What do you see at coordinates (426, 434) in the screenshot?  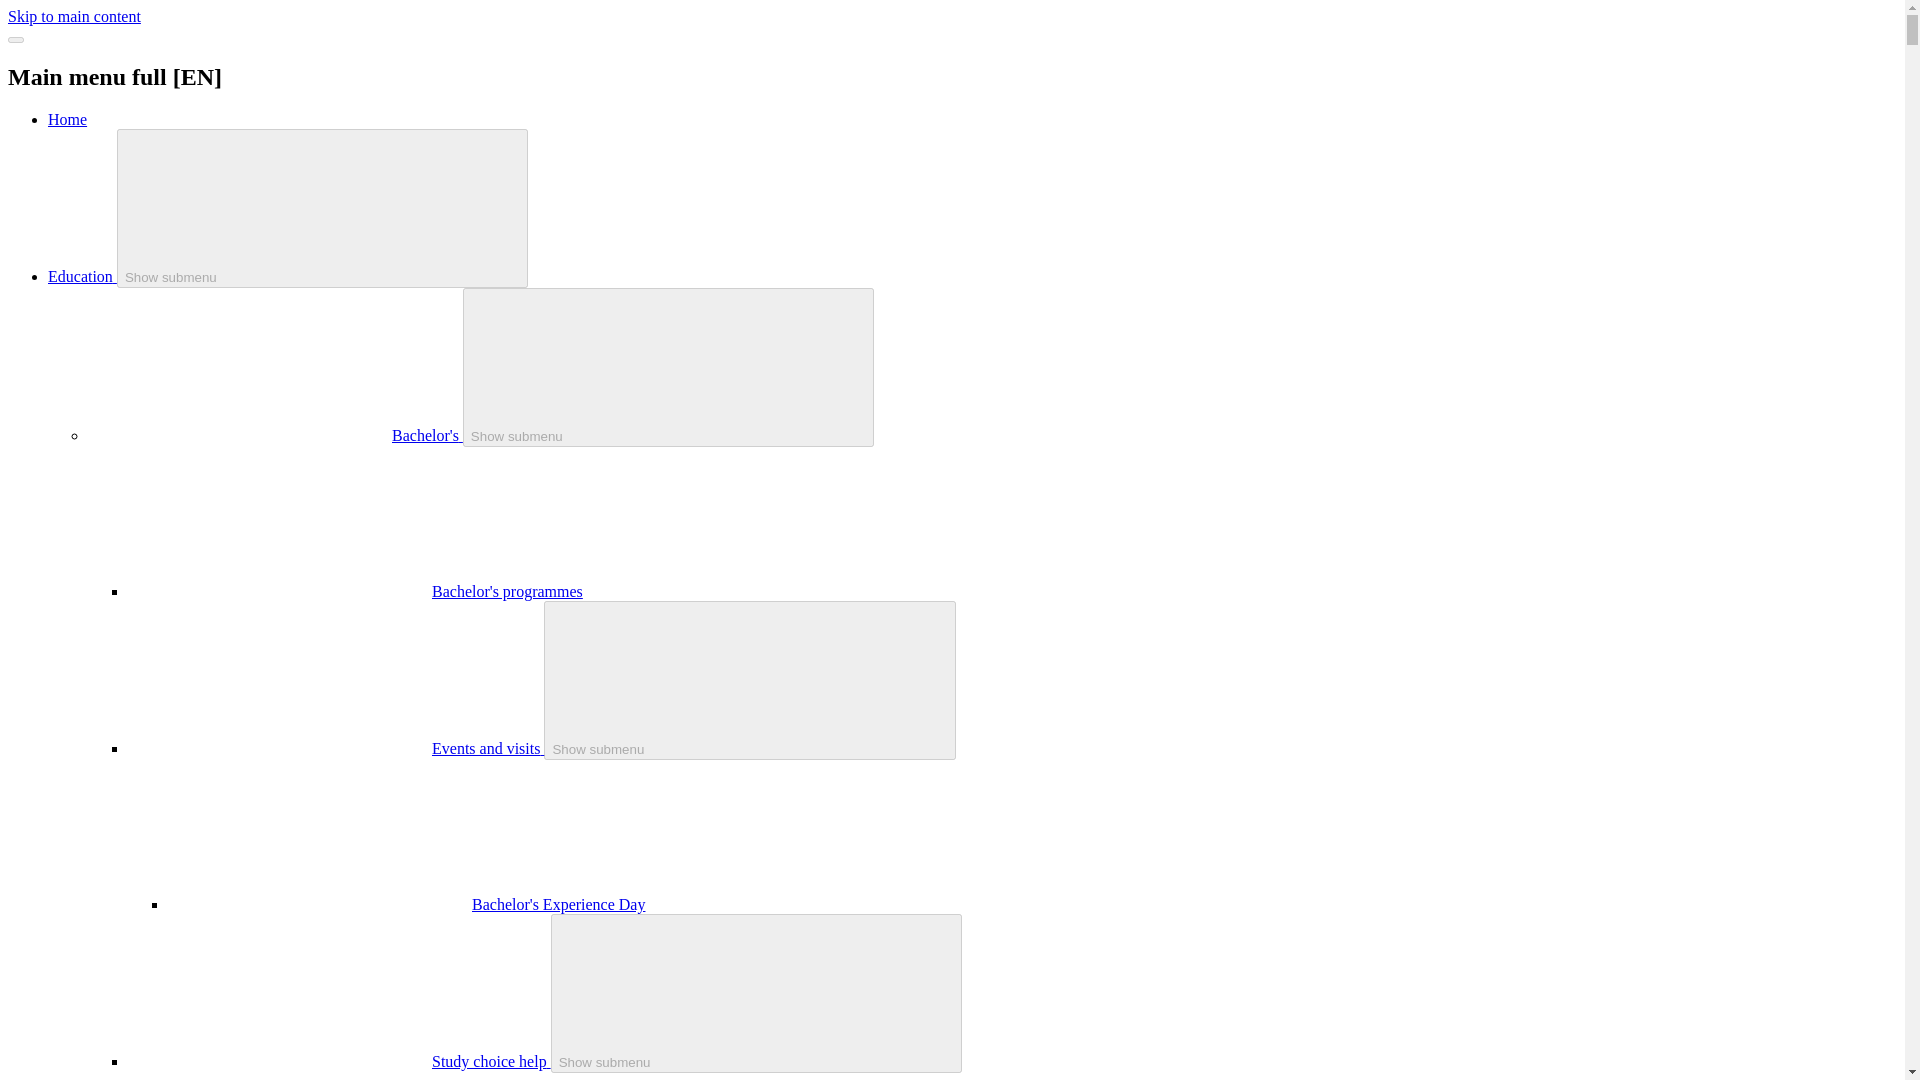 I see `Bachelor's` at bounding box center [426, 434].